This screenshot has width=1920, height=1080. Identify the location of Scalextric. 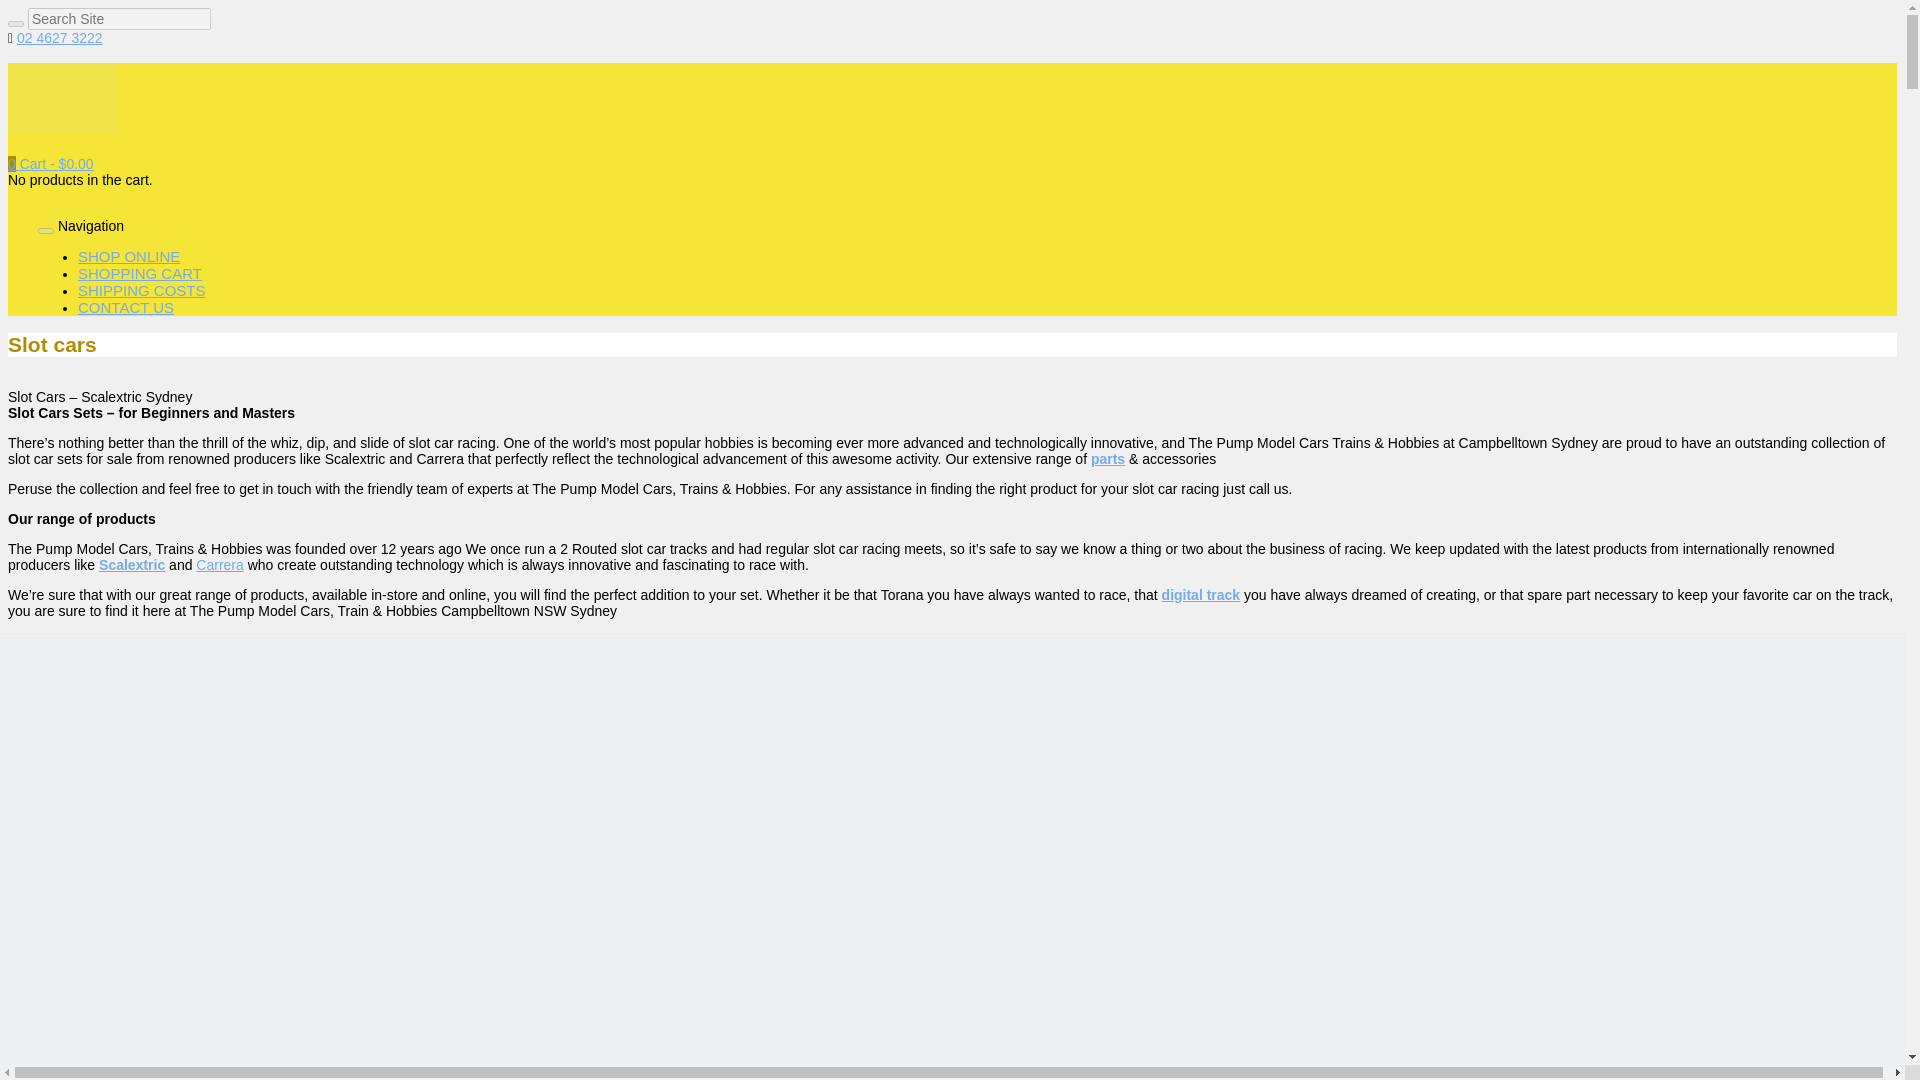
(132, 565).